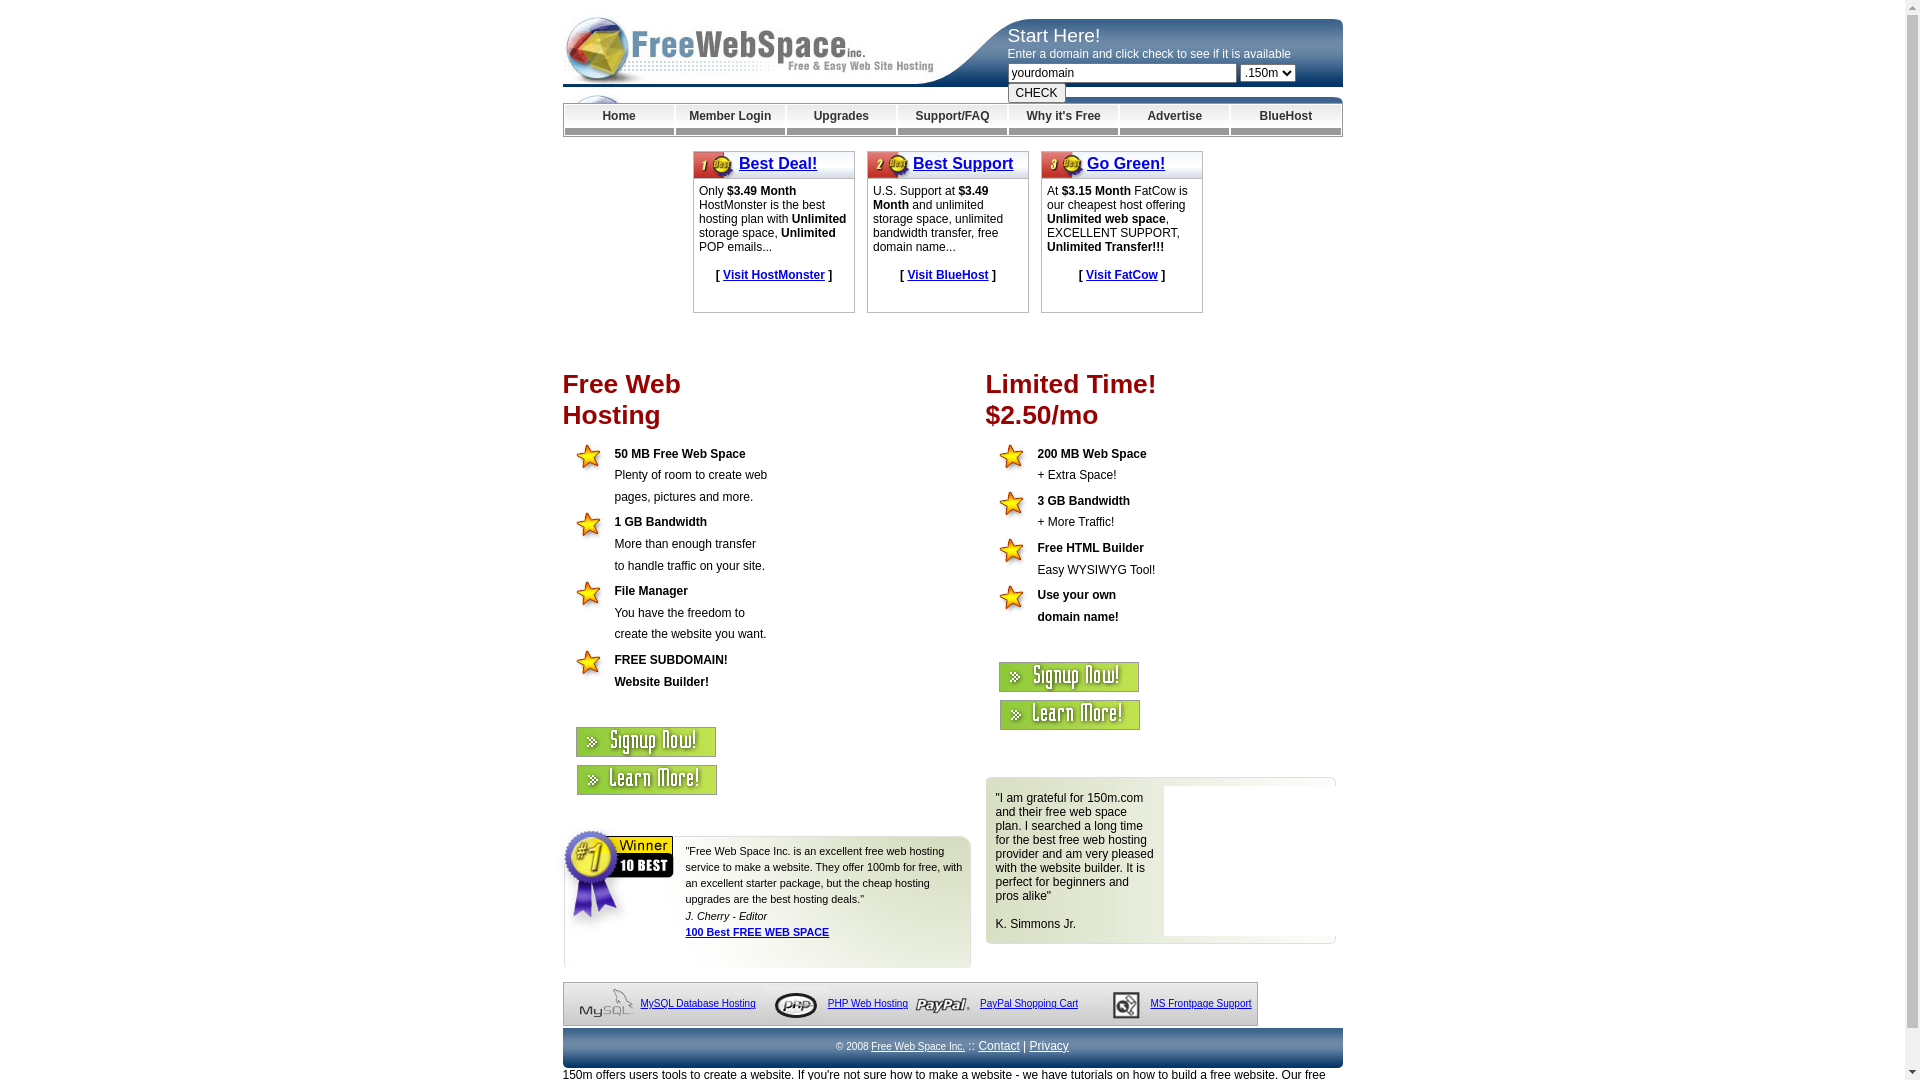 The image size is (1920, 1080). What do you see at coordinates (758, 932) in the screenshot?
I see `100 Best FREE WEB SPACE` at bounding box center [758, 932].